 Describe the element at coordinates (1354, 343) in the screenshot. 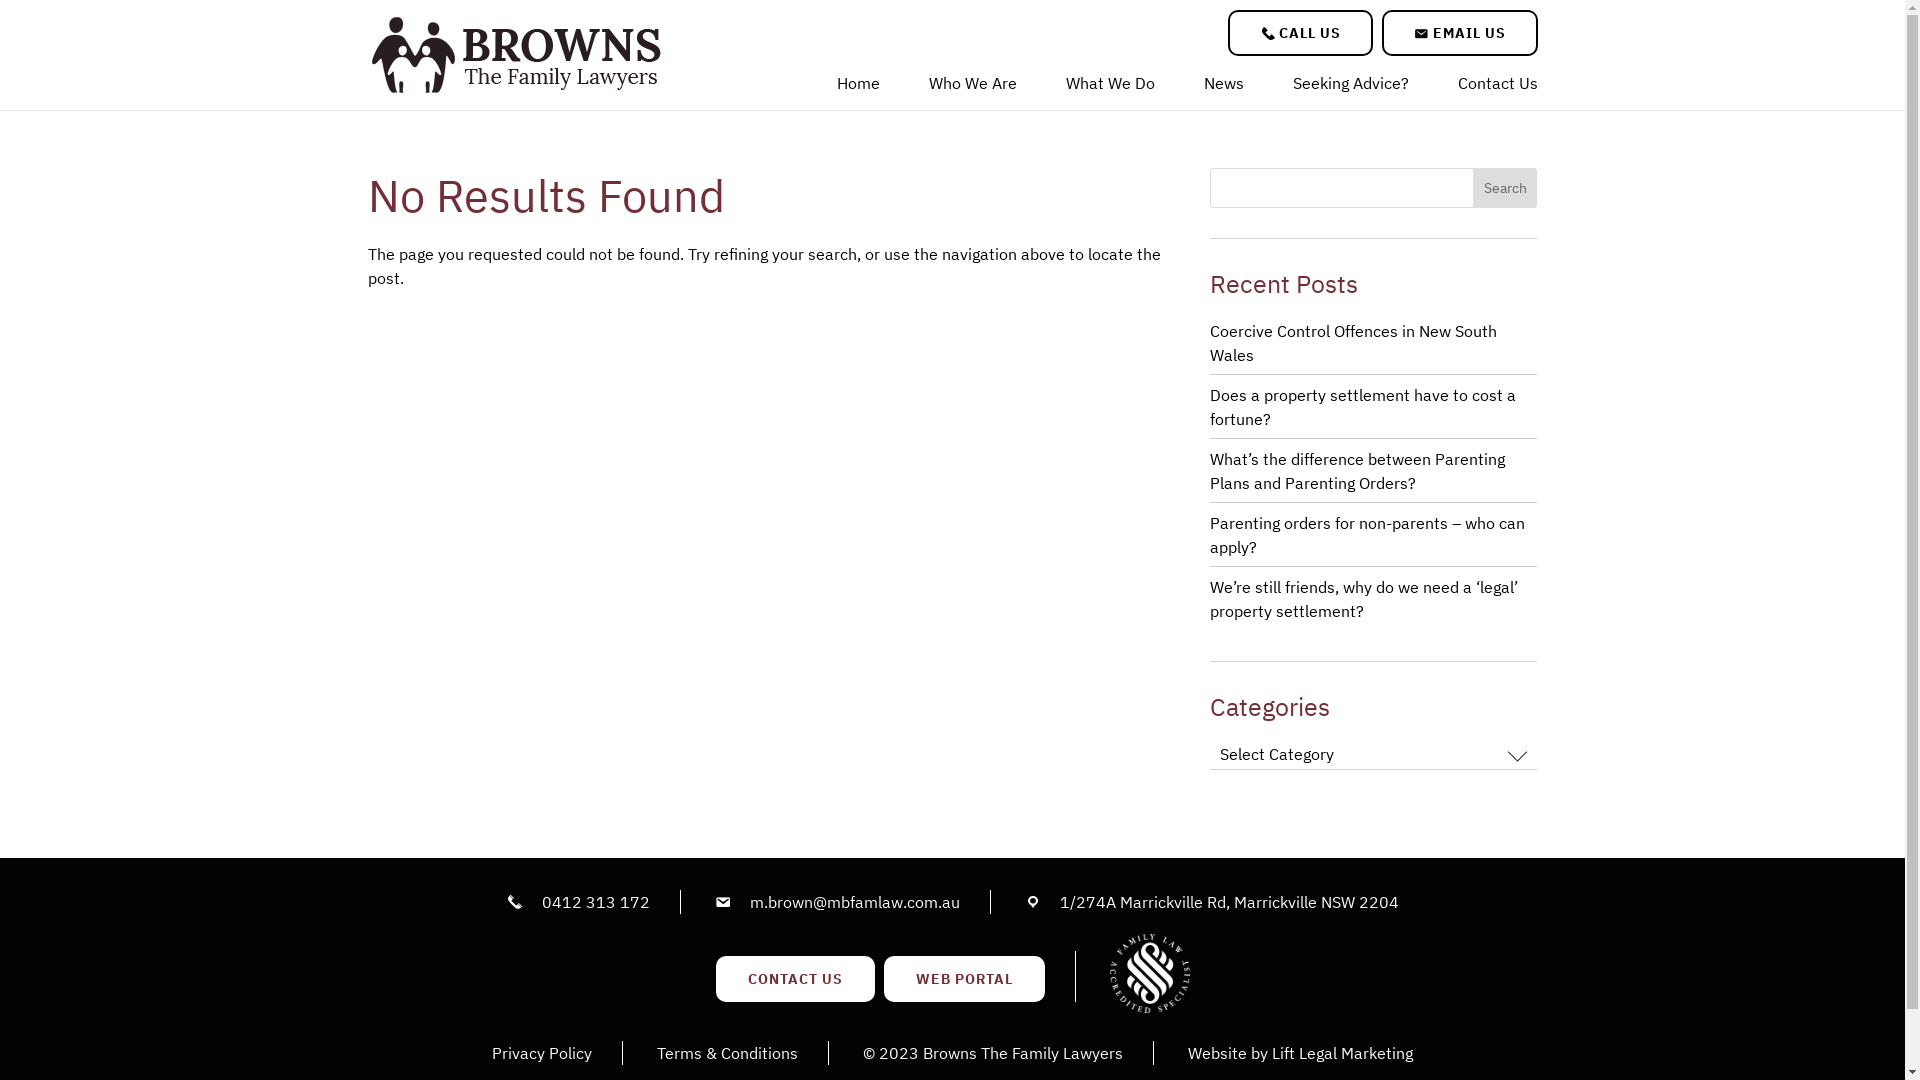

I see `Coercive Control Offences in New South Wales` at that location.